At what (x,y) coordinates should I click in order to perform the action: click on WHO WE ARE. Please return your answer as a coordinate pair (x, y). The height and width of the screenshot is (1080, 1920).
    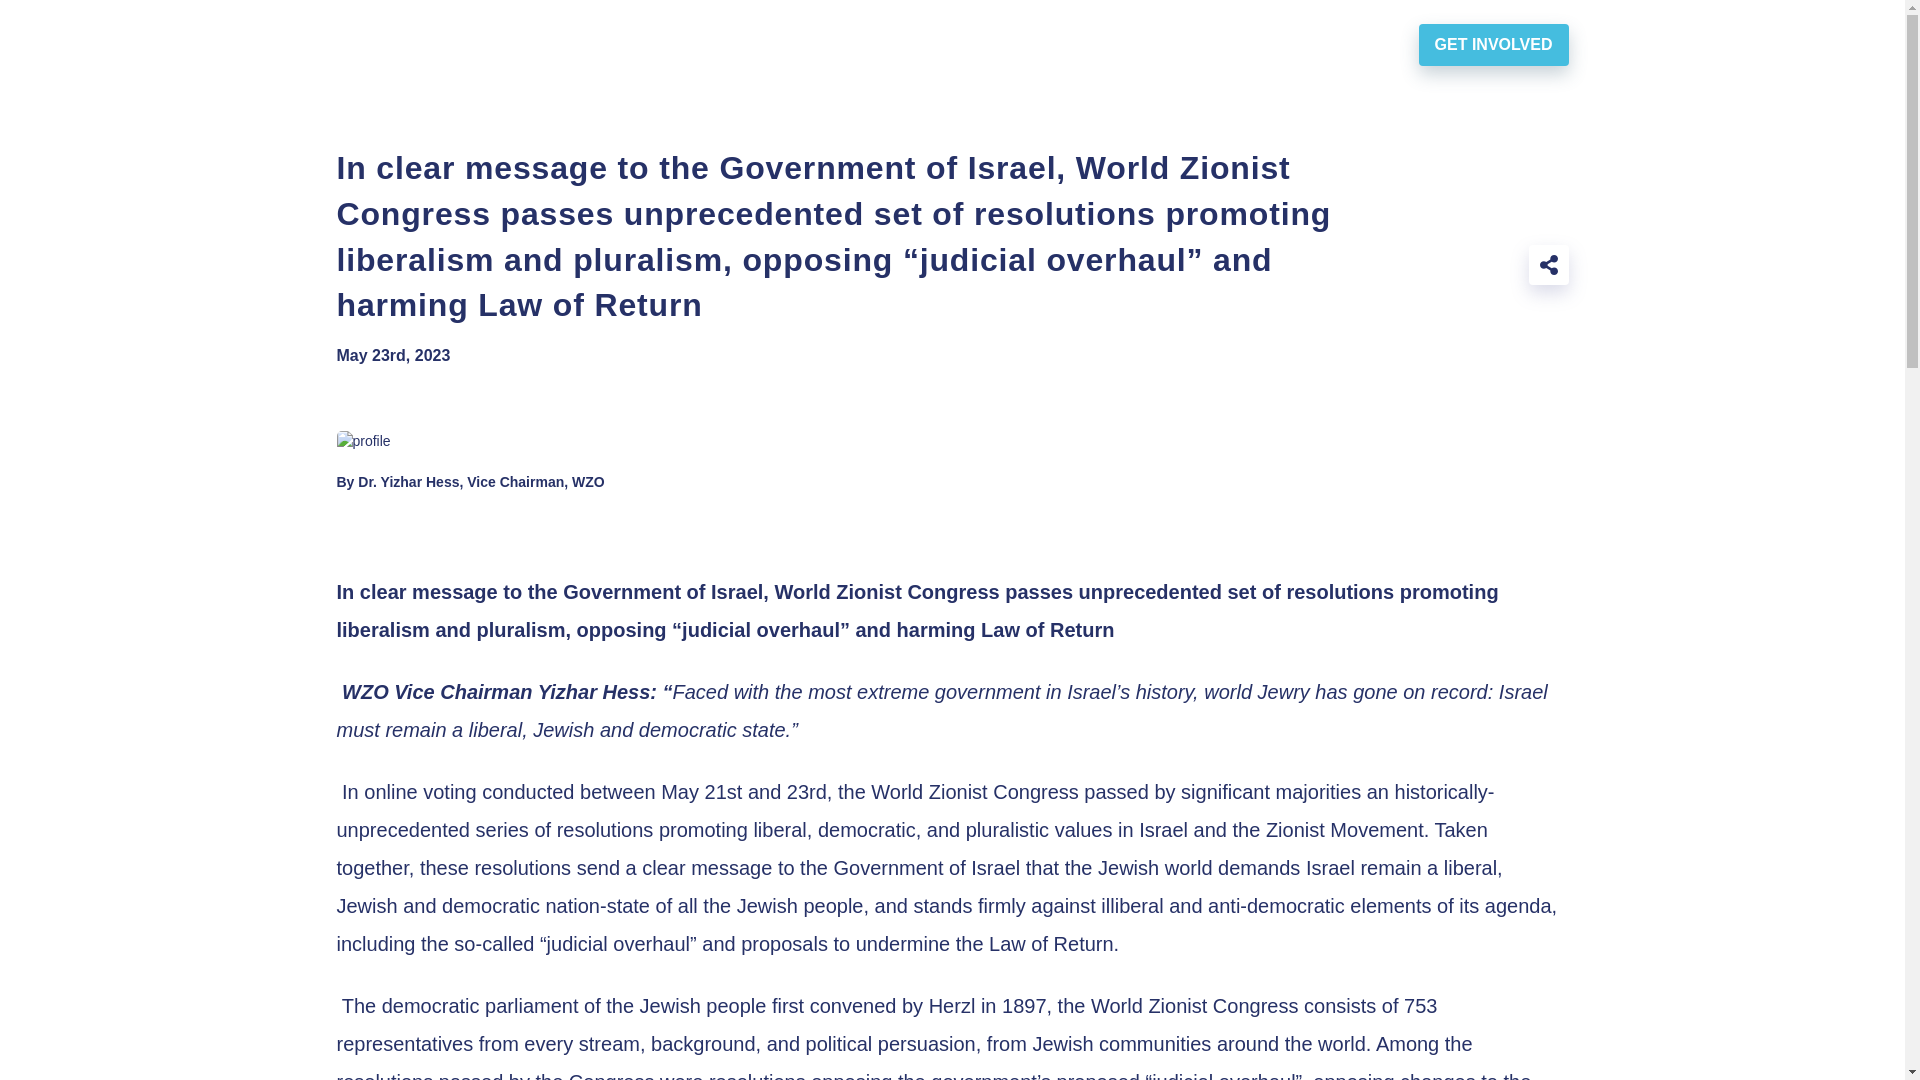
    Looking at the image, I should click on (814, 44).